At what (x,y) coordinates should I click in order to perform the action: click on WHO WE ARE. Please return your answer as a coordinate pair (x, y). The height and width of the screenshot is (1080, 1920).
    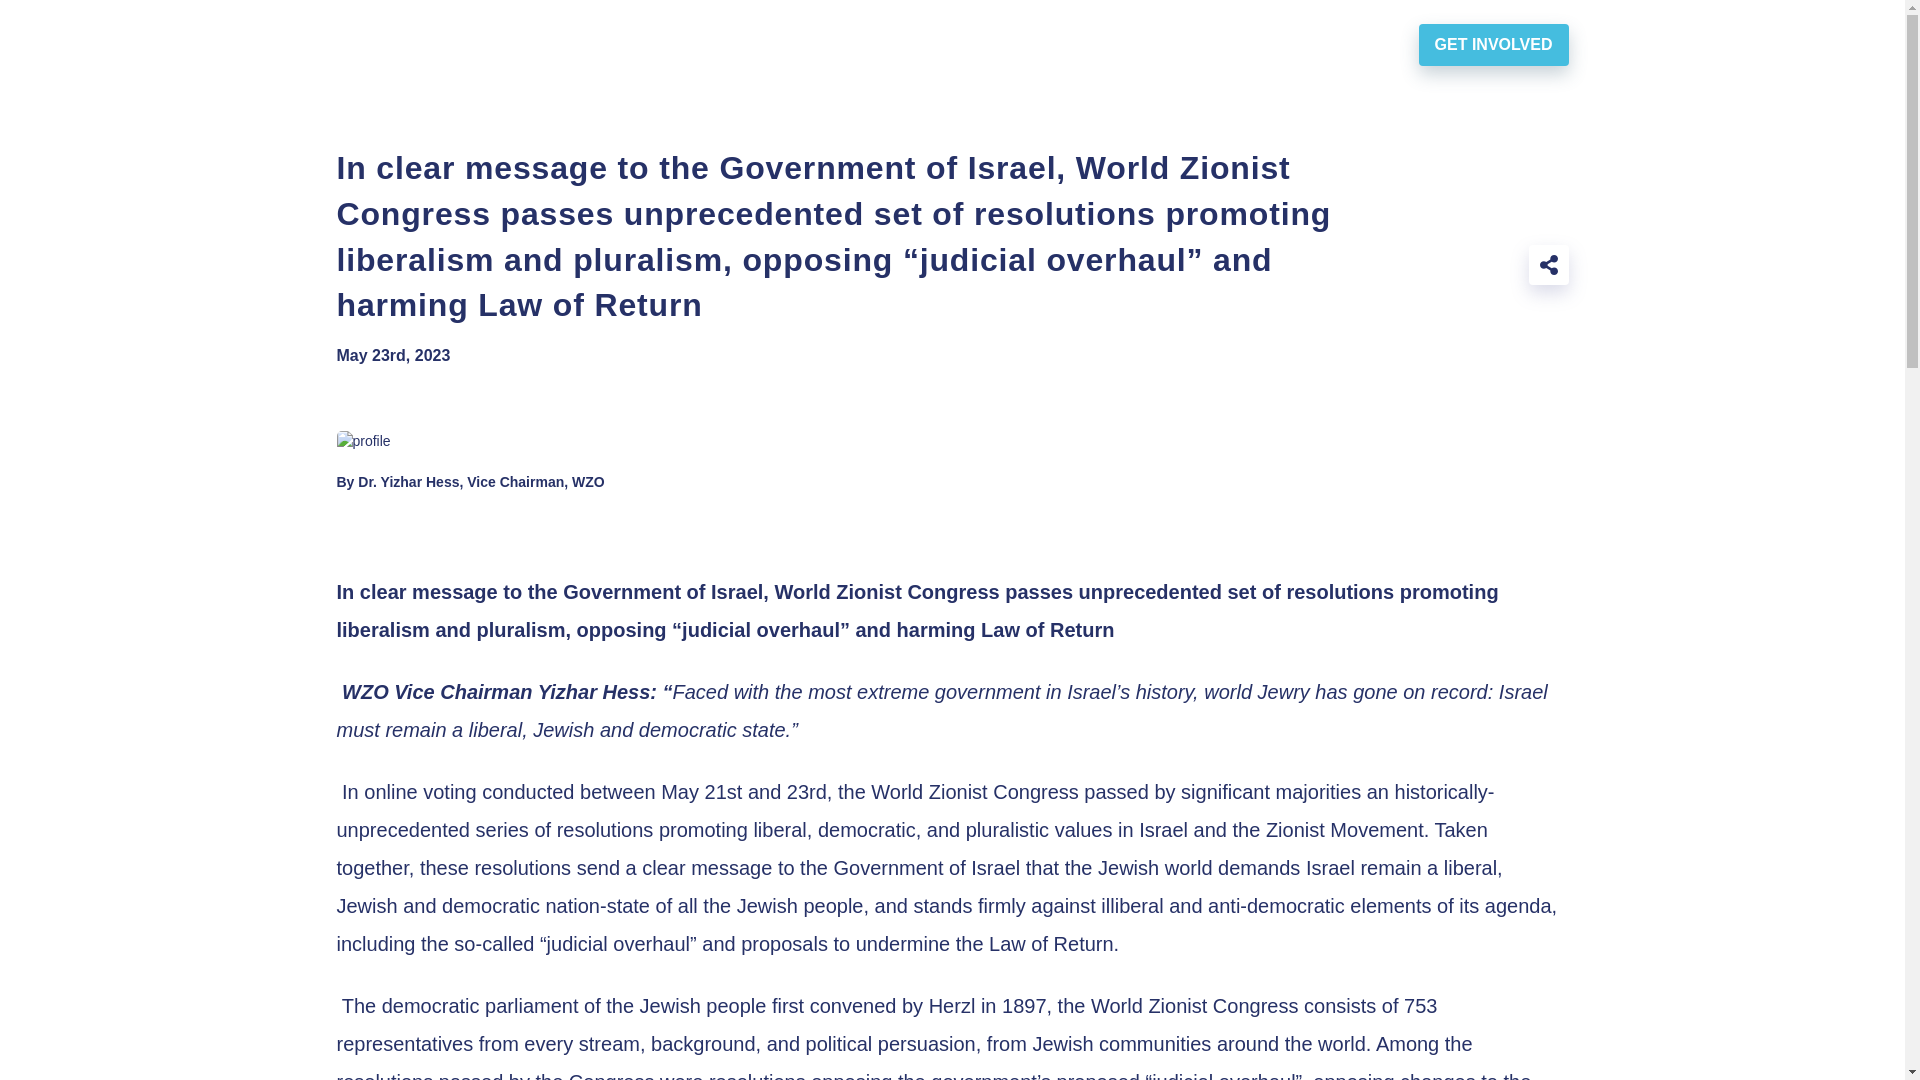
    Looking at the image, I should click on (814, 44).